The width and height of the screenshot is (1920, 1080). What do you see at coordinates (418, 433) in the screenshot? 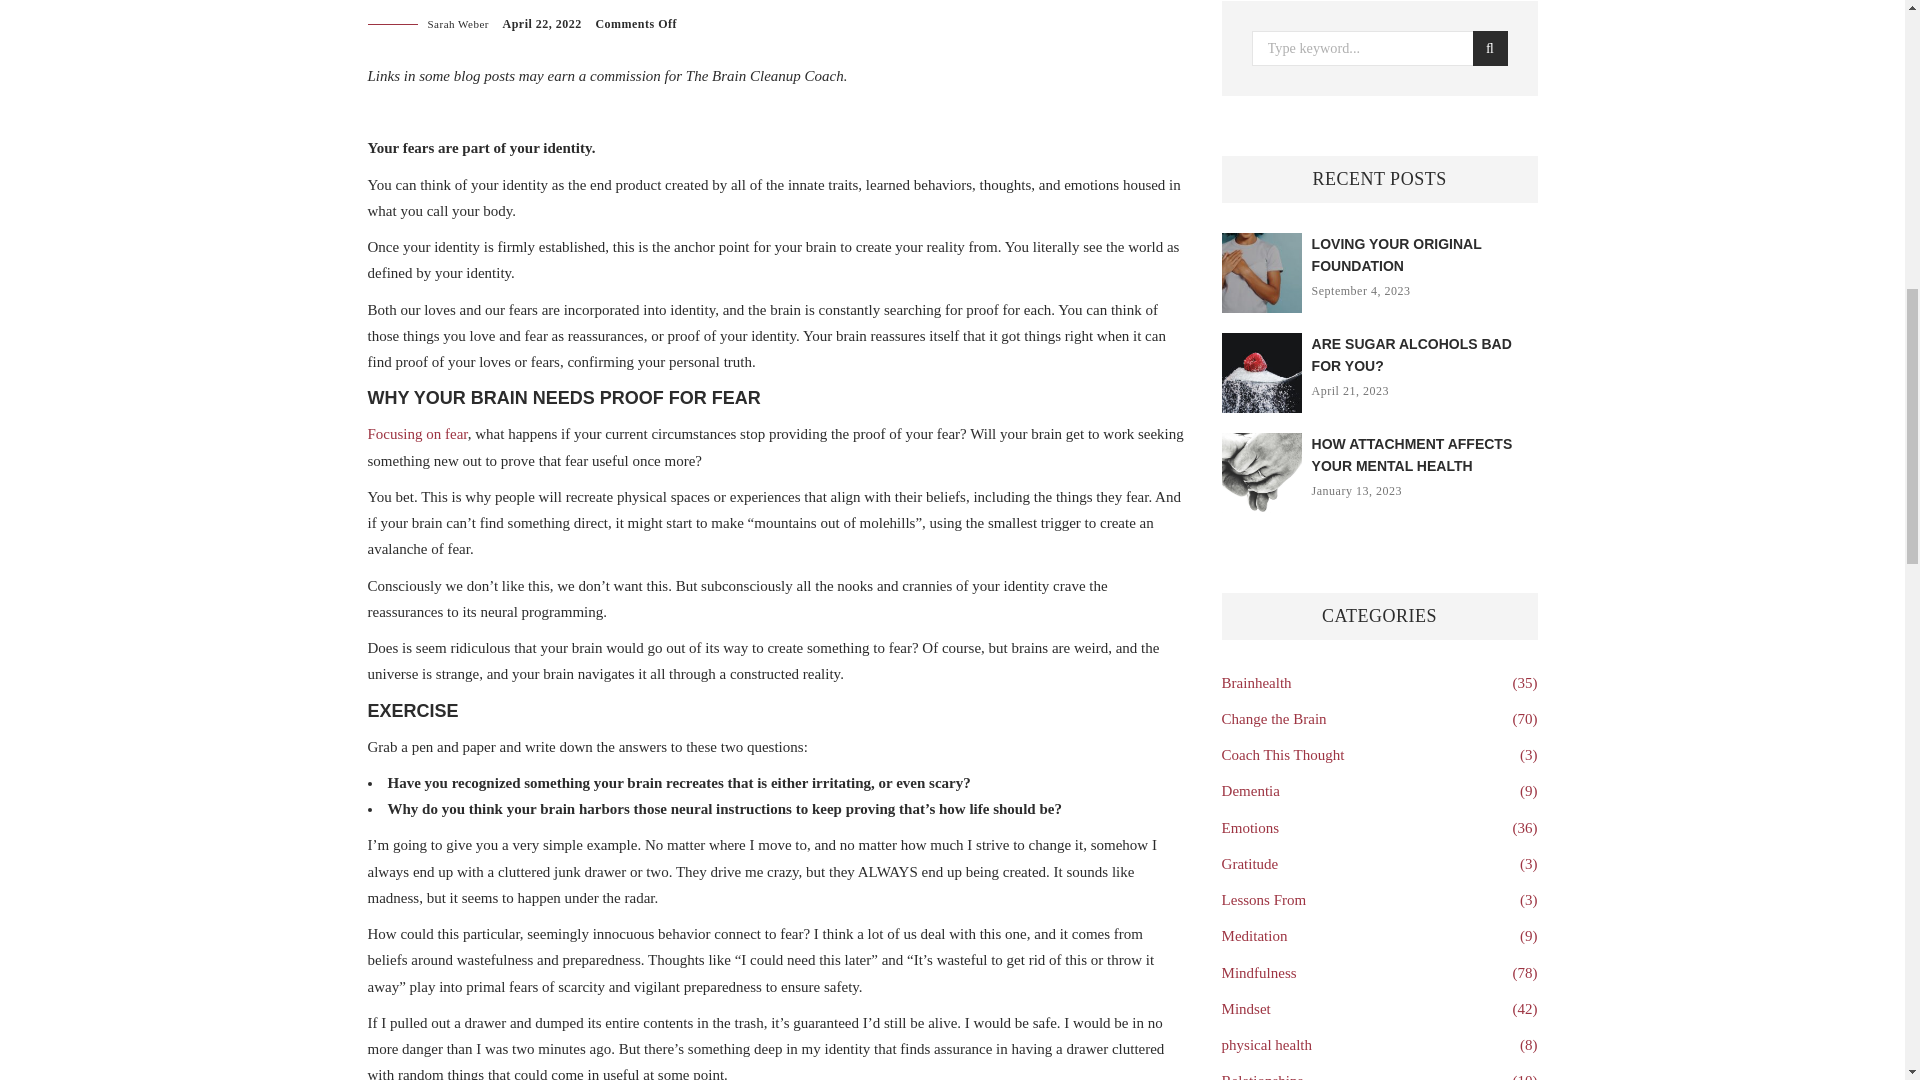
I see `Focusing on fear` at bounding box center [418, 433].